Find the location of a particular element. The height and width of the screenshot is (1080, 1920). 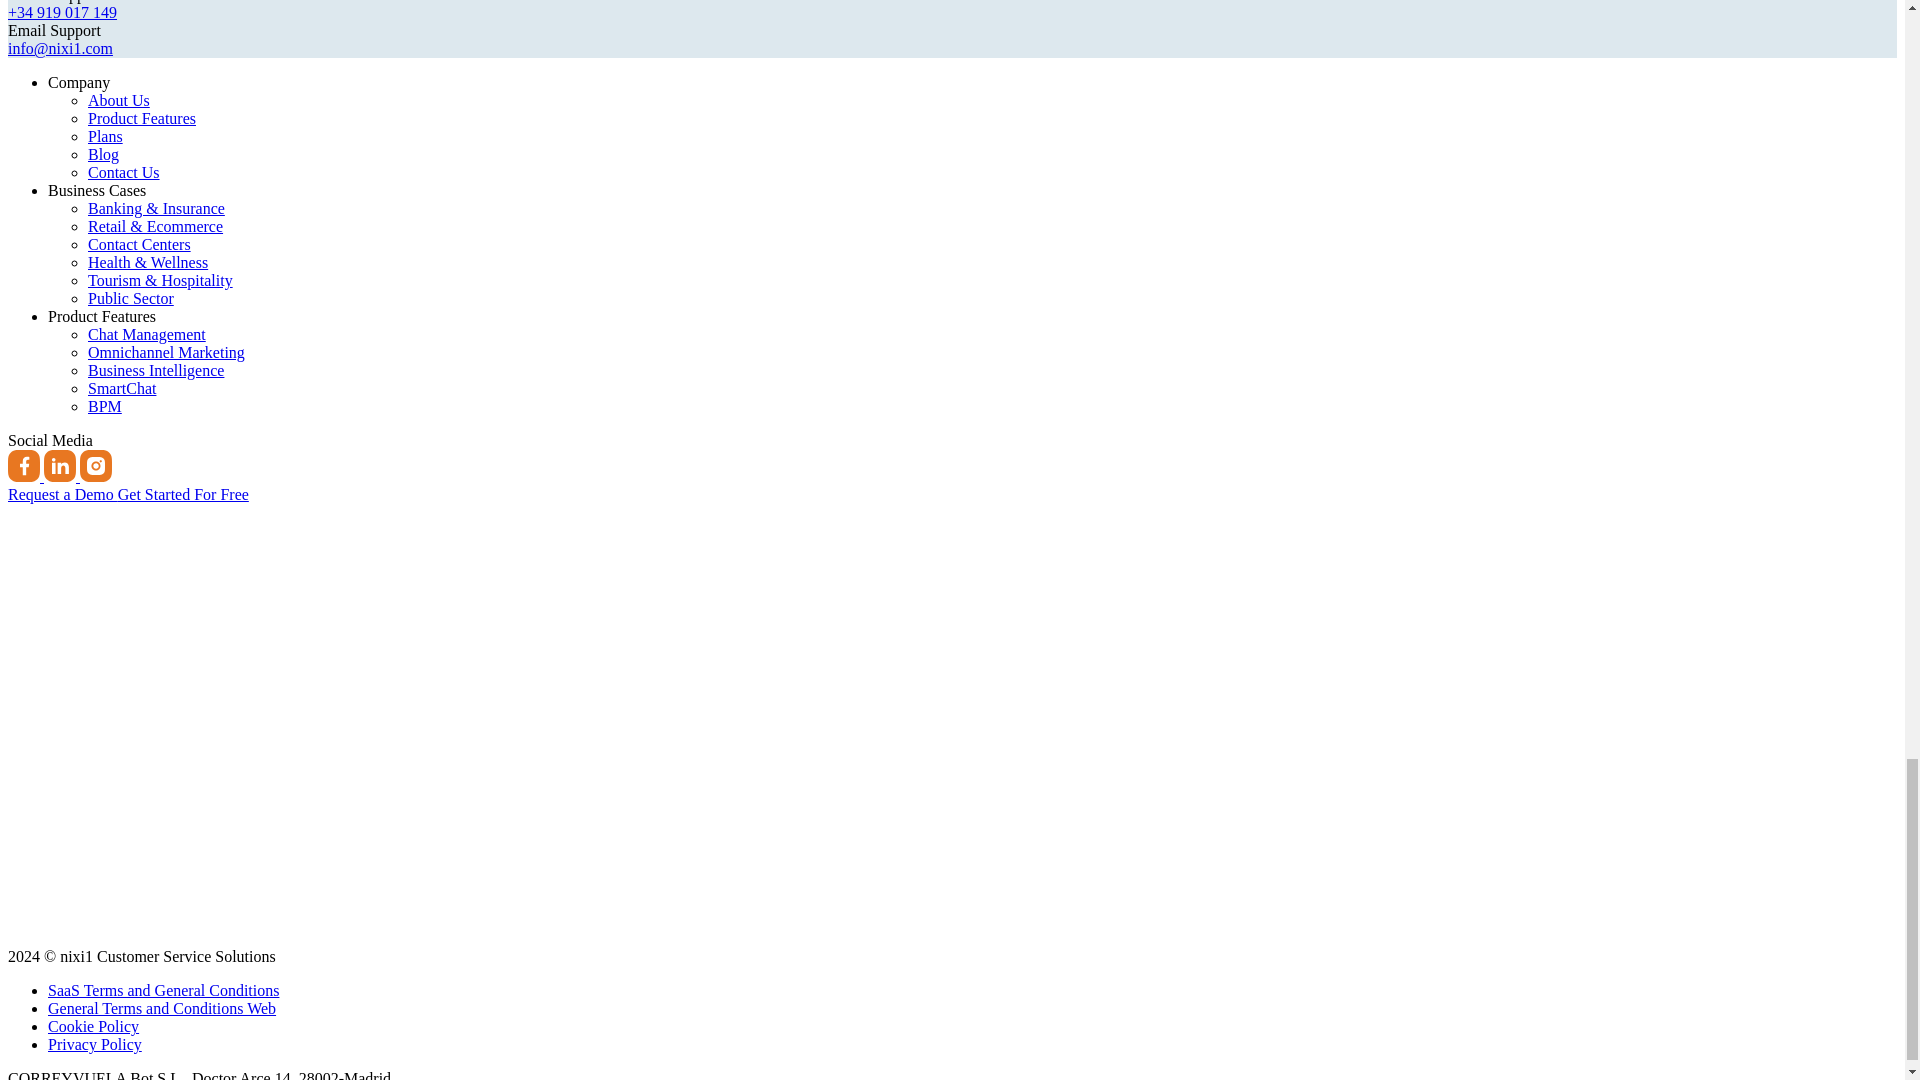

Contact Centers is located at coordinates (139, 244).